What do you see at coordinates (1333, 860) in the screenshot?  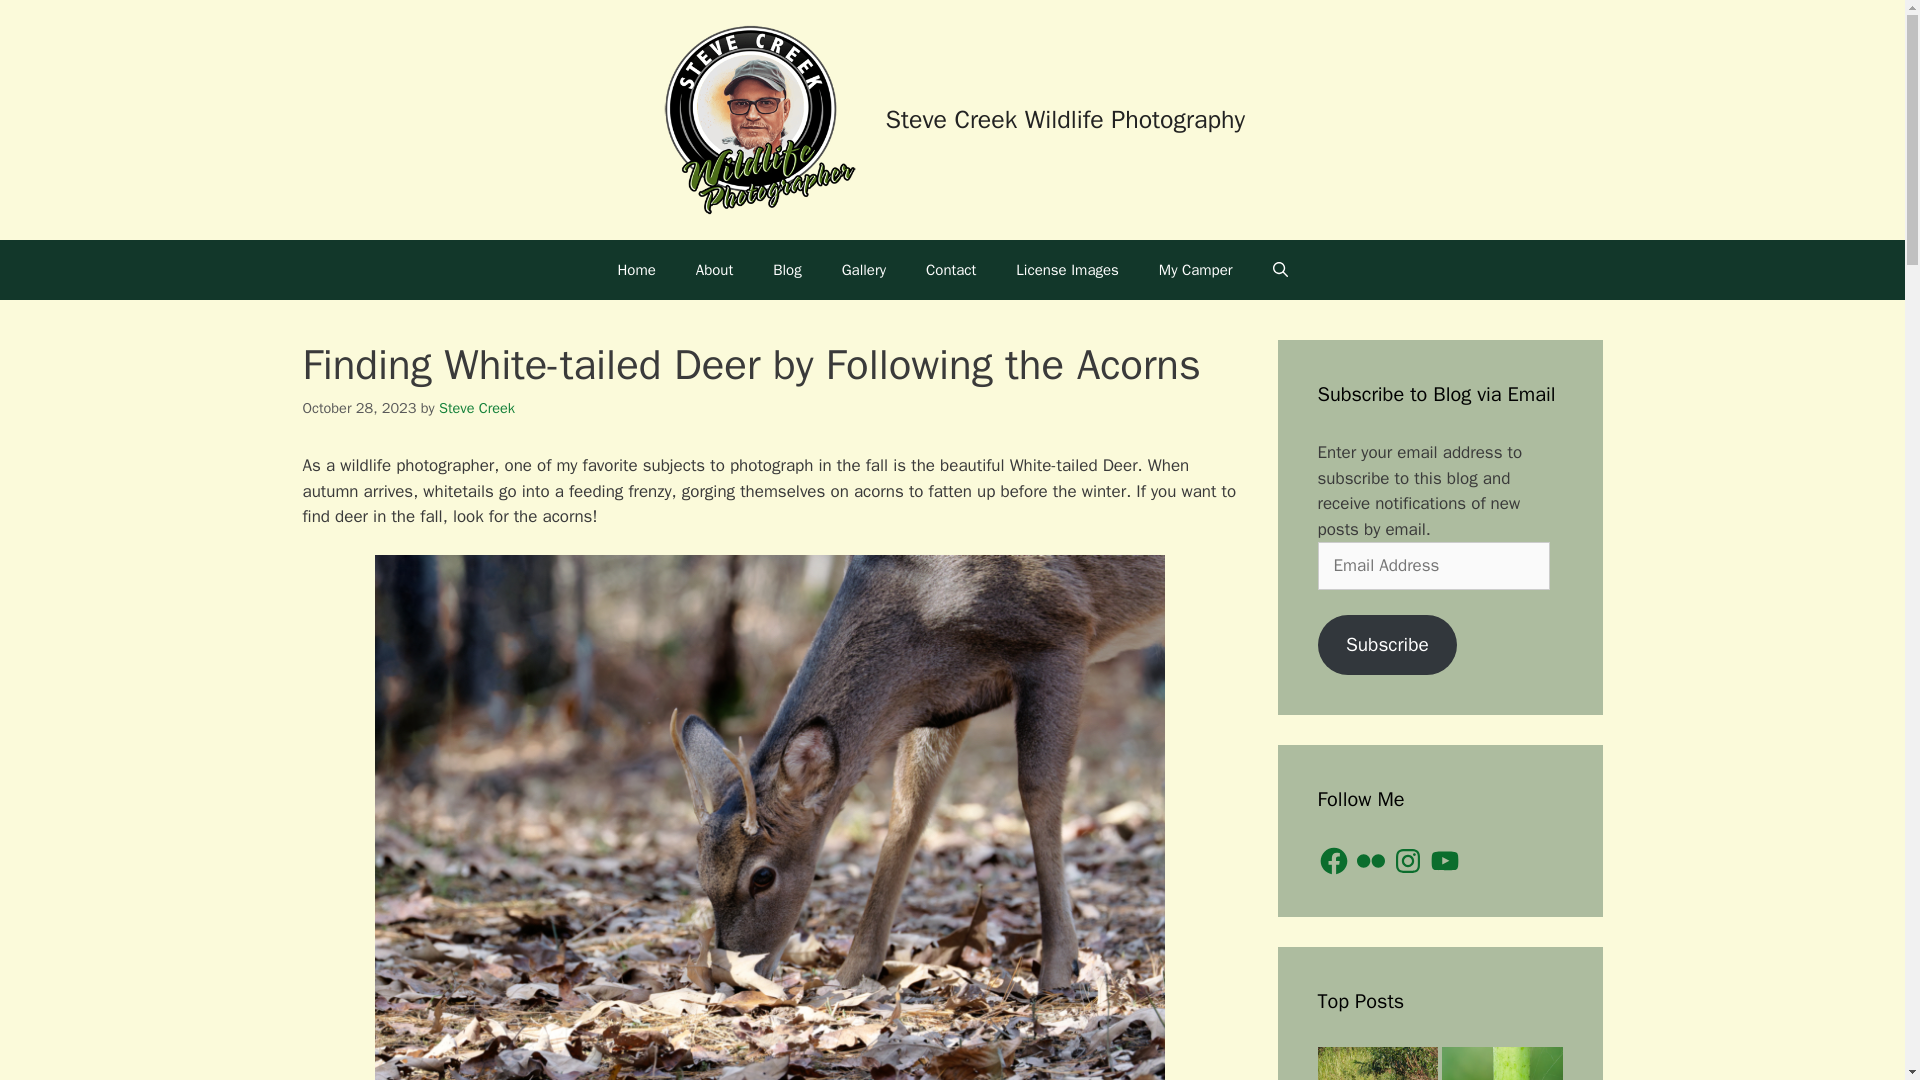 I see `Facebook` at bounding box center [1333, 860].